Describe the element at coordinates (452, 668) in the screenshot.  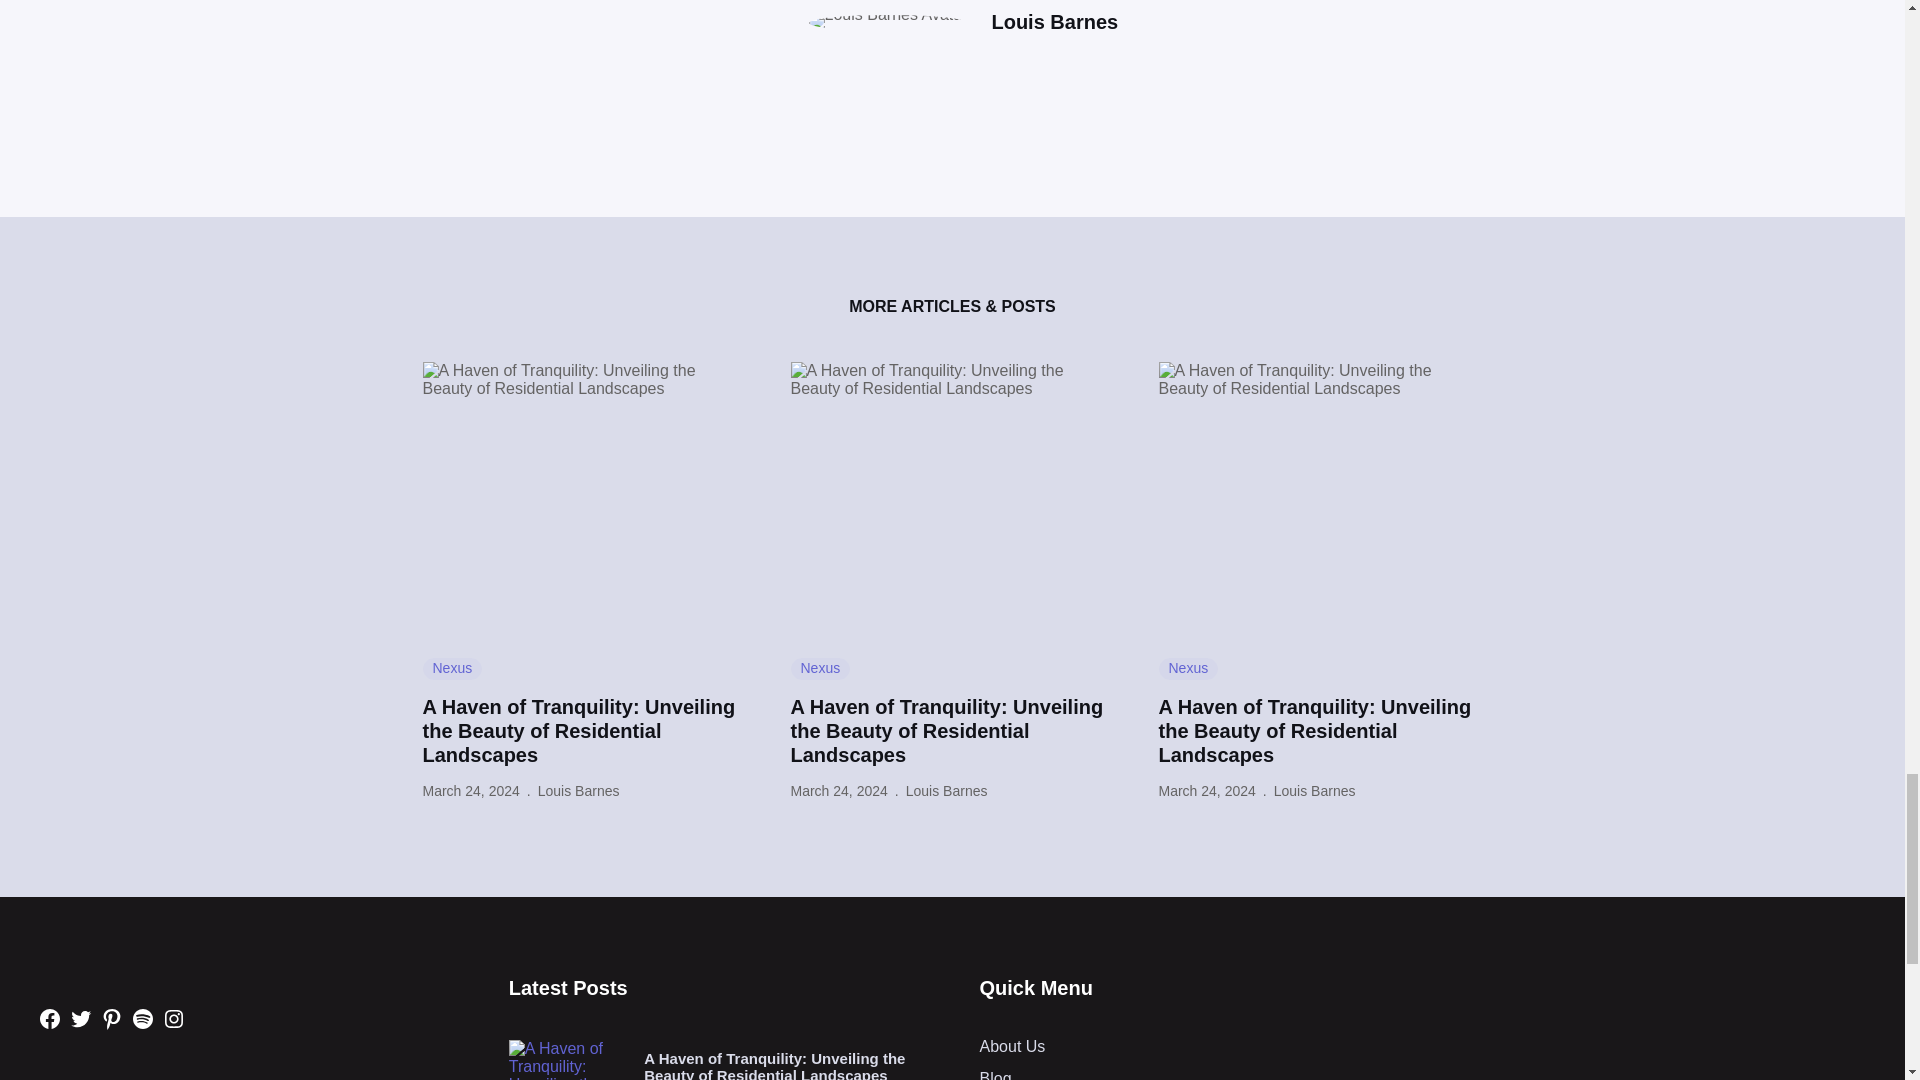
I see `Nexus` at that location.